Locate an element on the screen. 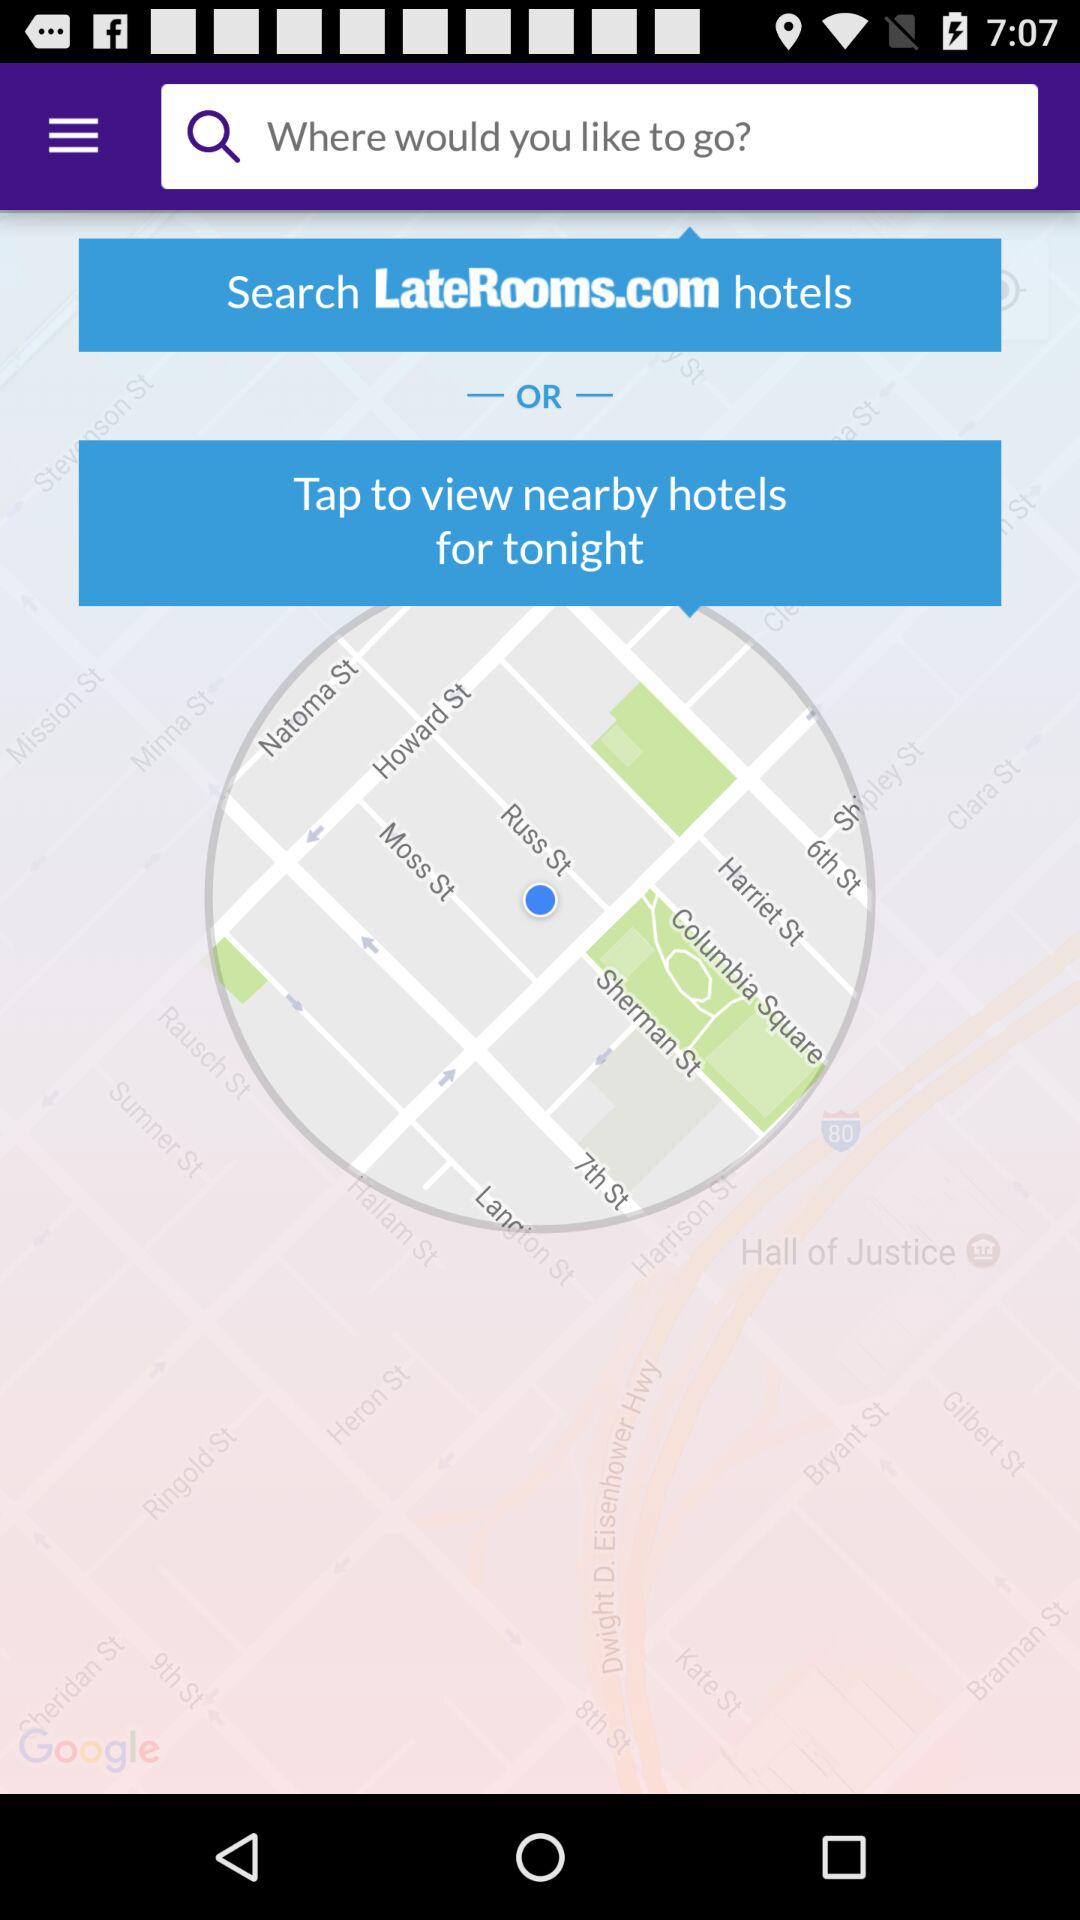  click on text field next to search button is located at coordinates (644, 136).